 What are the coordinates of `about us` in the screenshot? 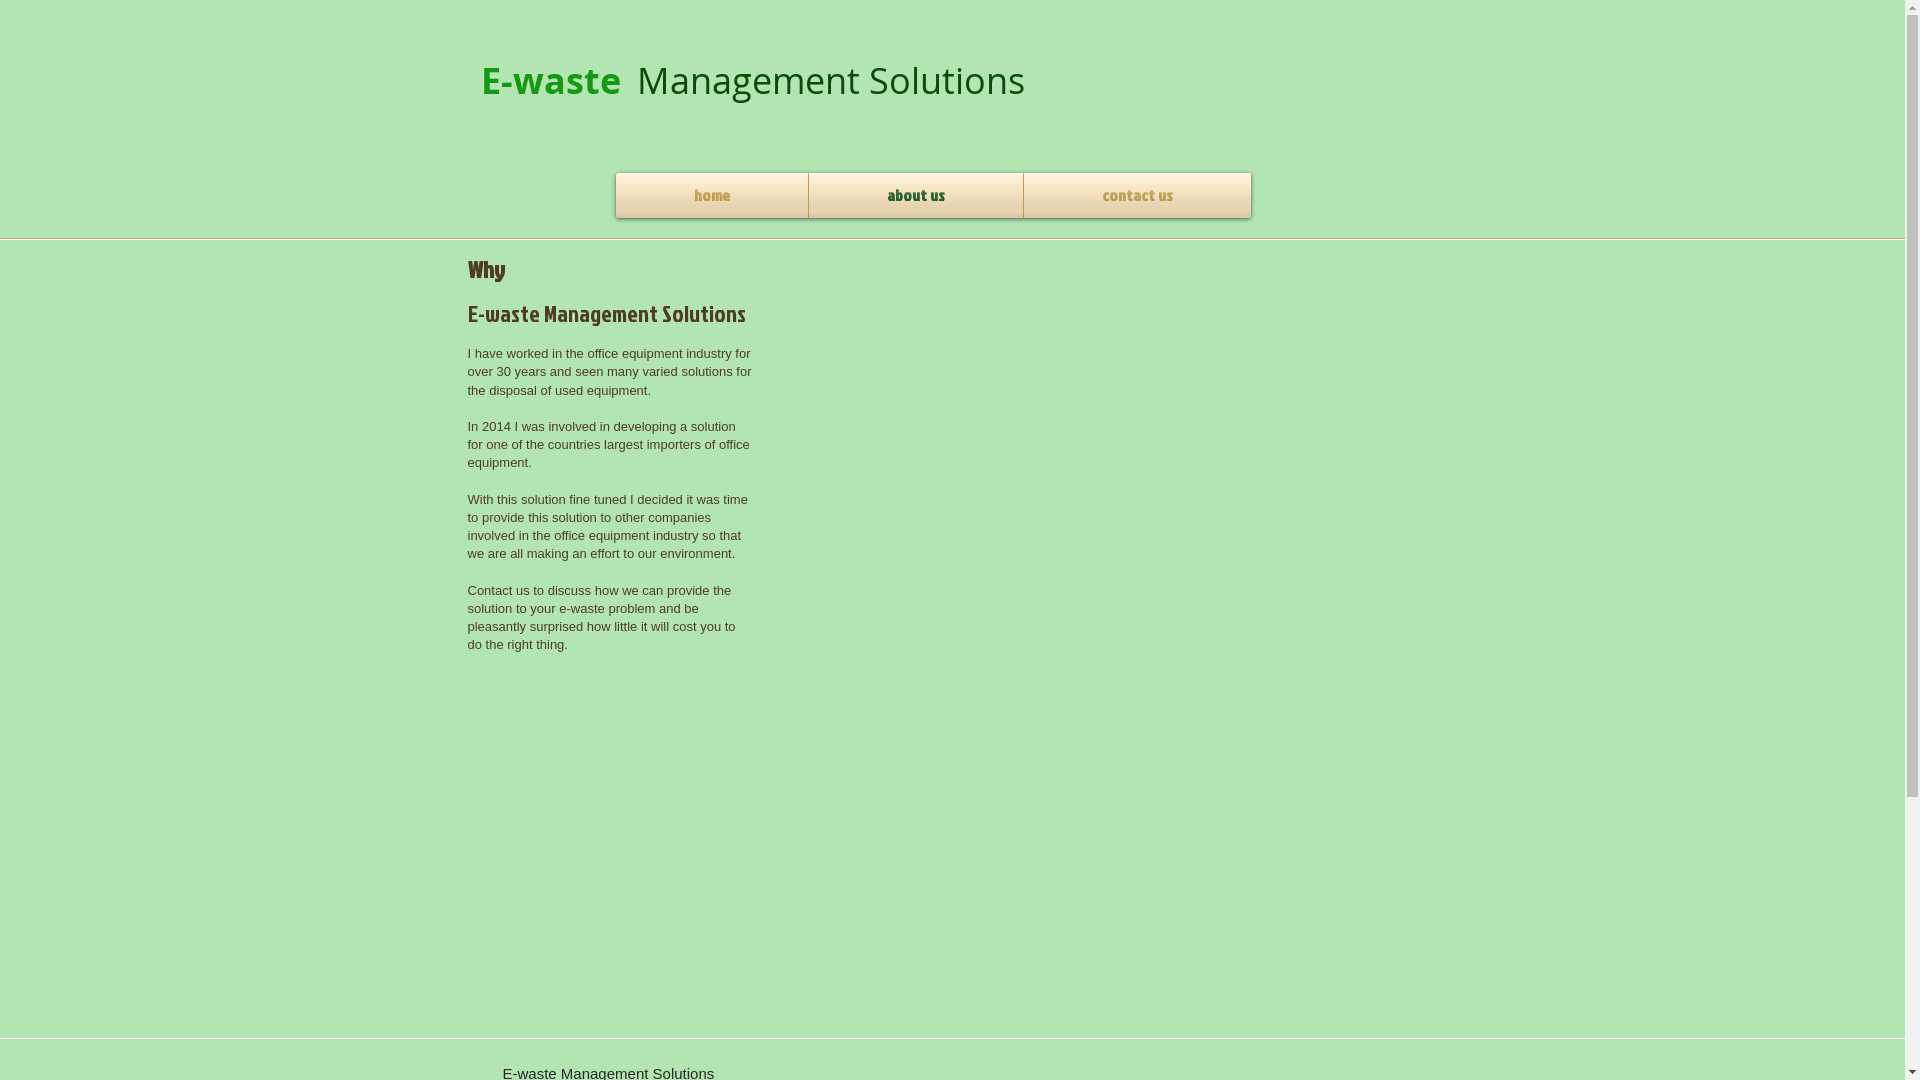 It's located at (915, 196).